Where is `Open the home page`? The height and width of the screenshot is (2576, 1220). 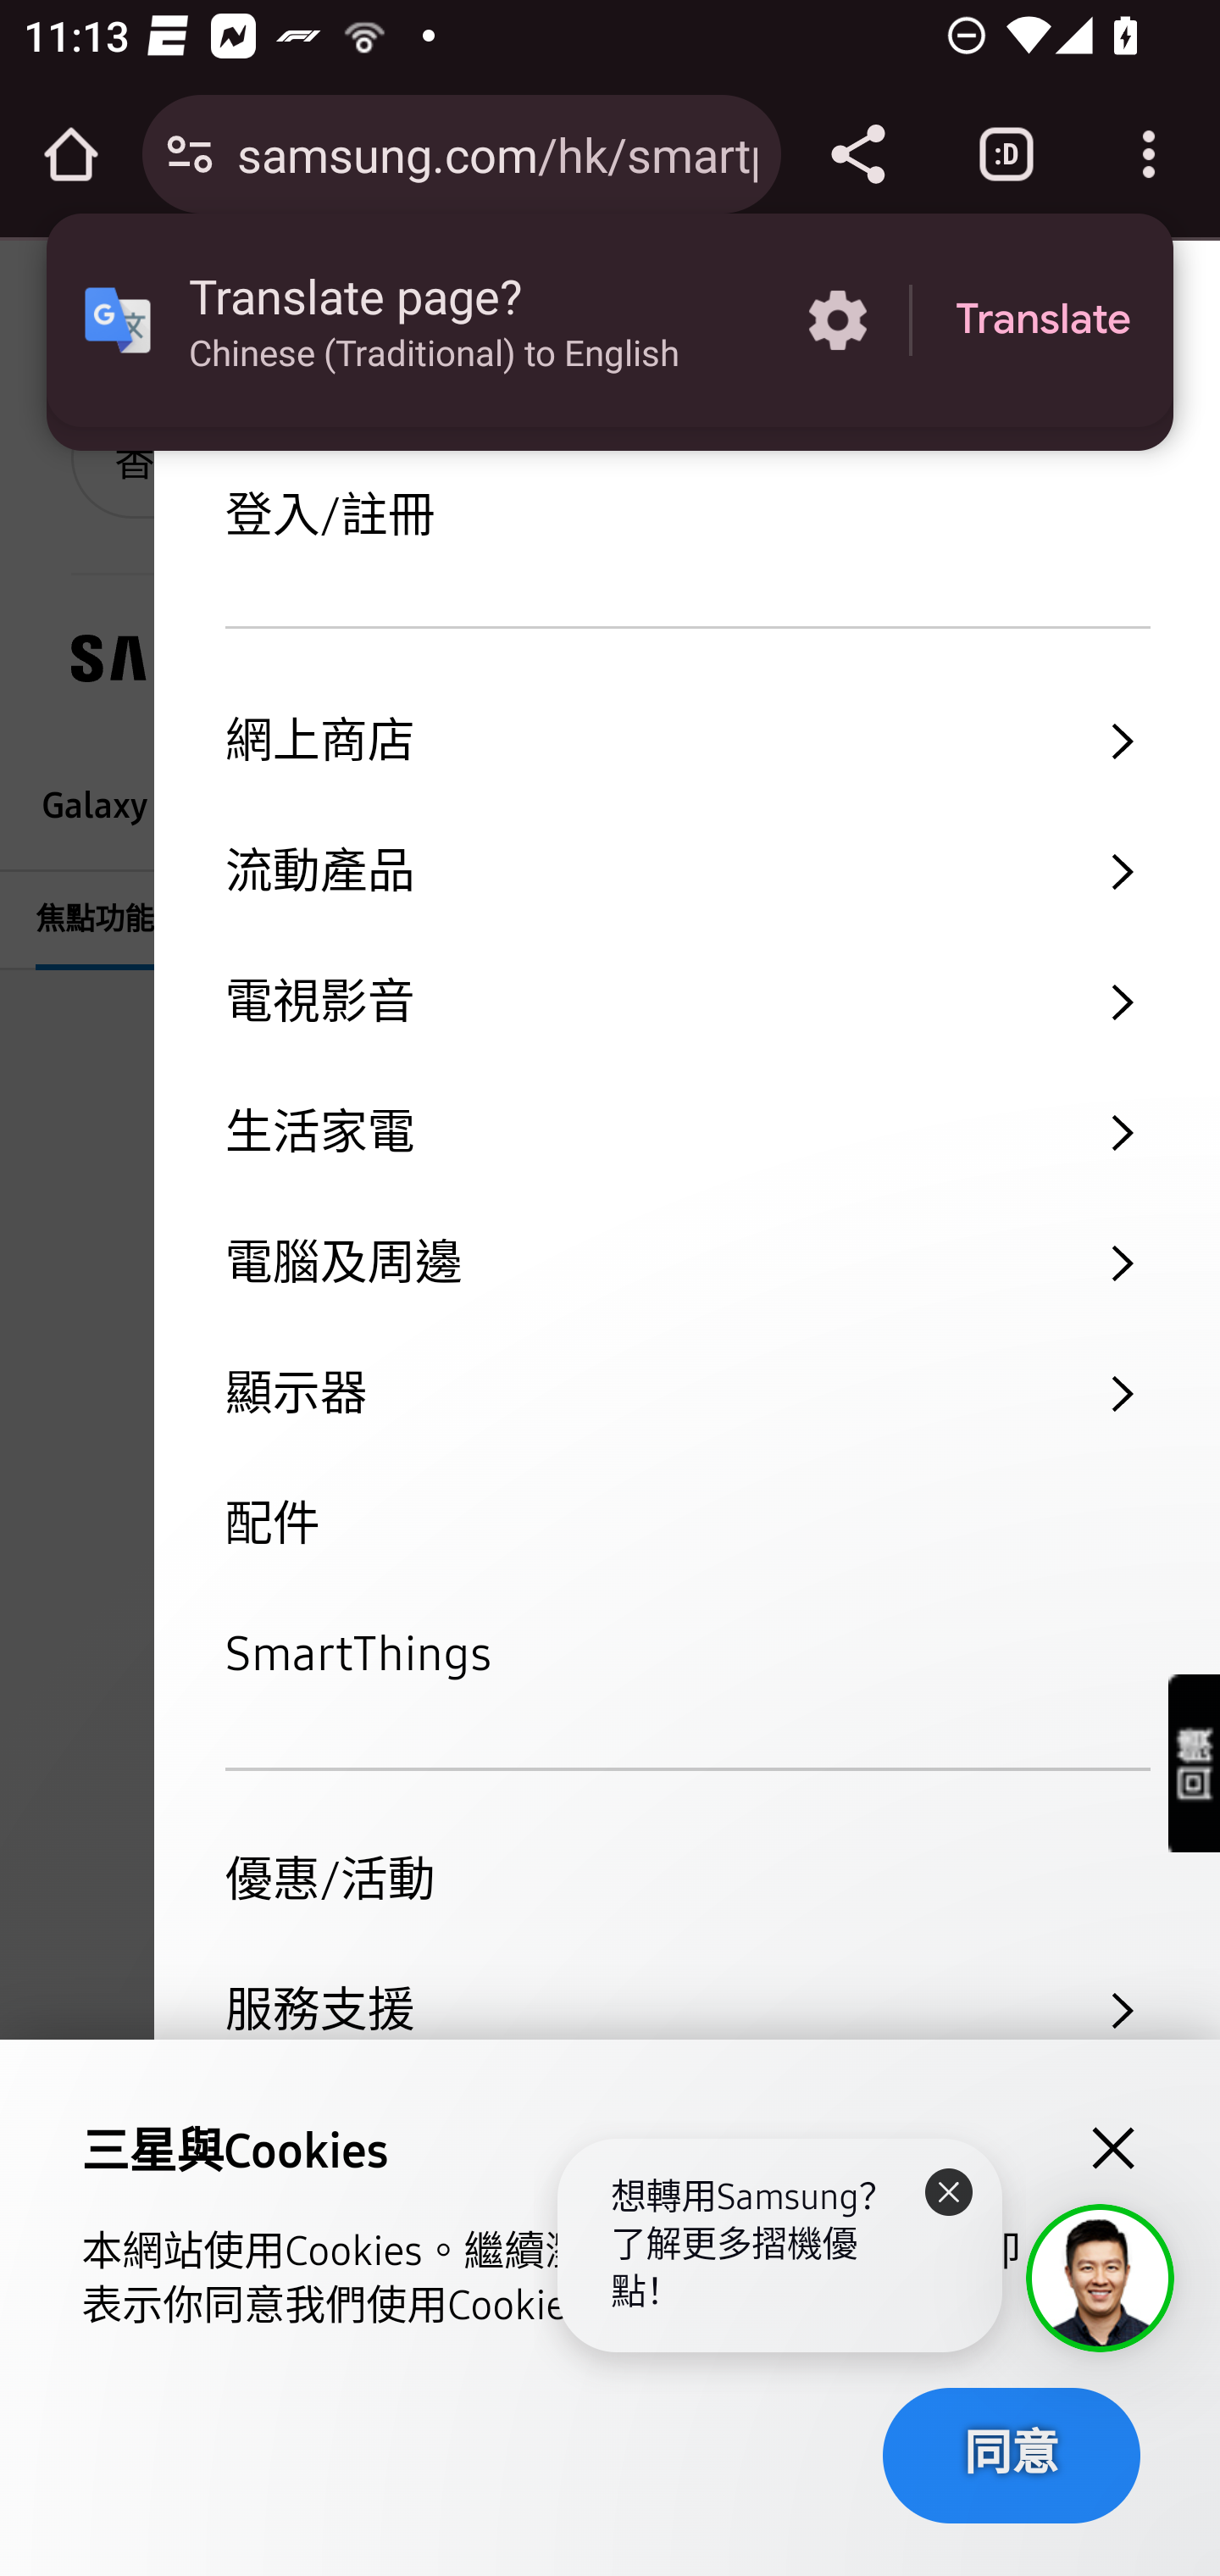 Open the home page is located at coordinates (71, 154).